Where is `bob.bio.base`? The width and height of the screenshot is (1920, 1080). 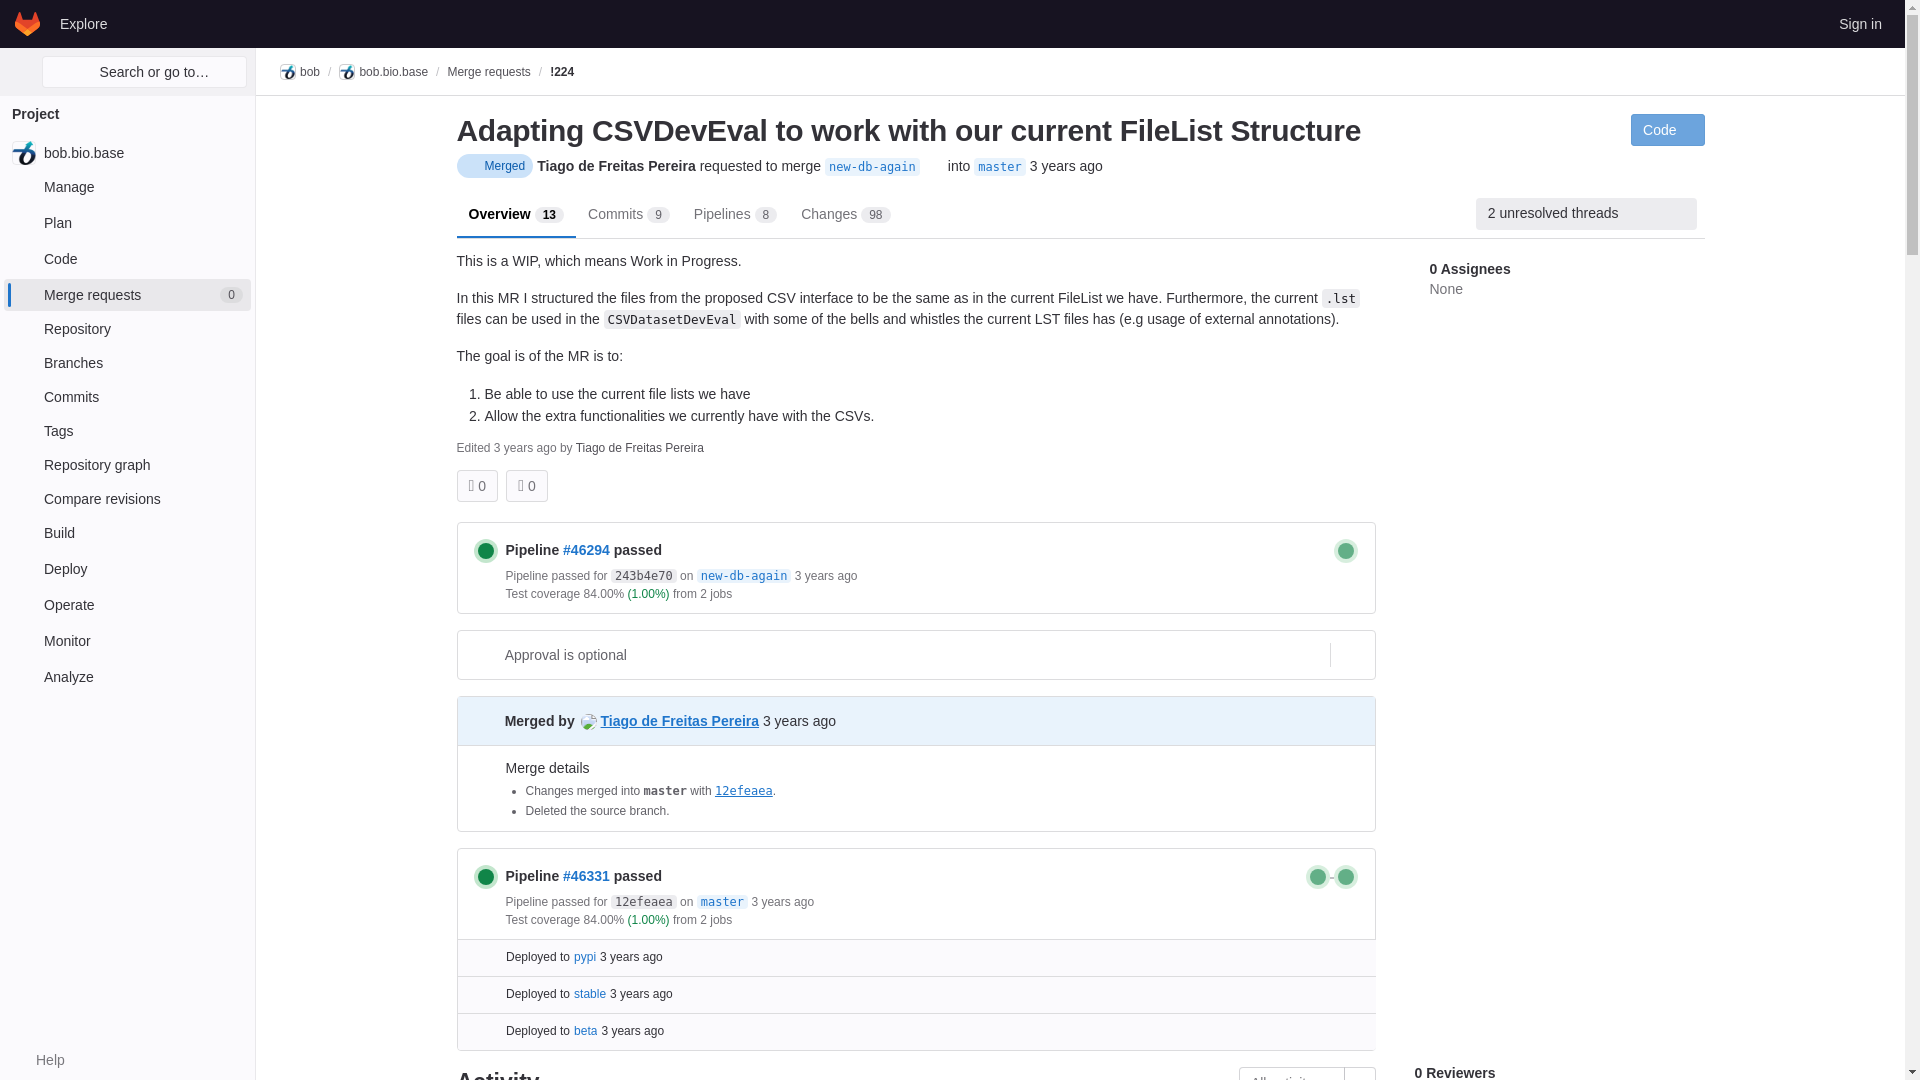
bob.bio.base is located at coordinates (127, 152).